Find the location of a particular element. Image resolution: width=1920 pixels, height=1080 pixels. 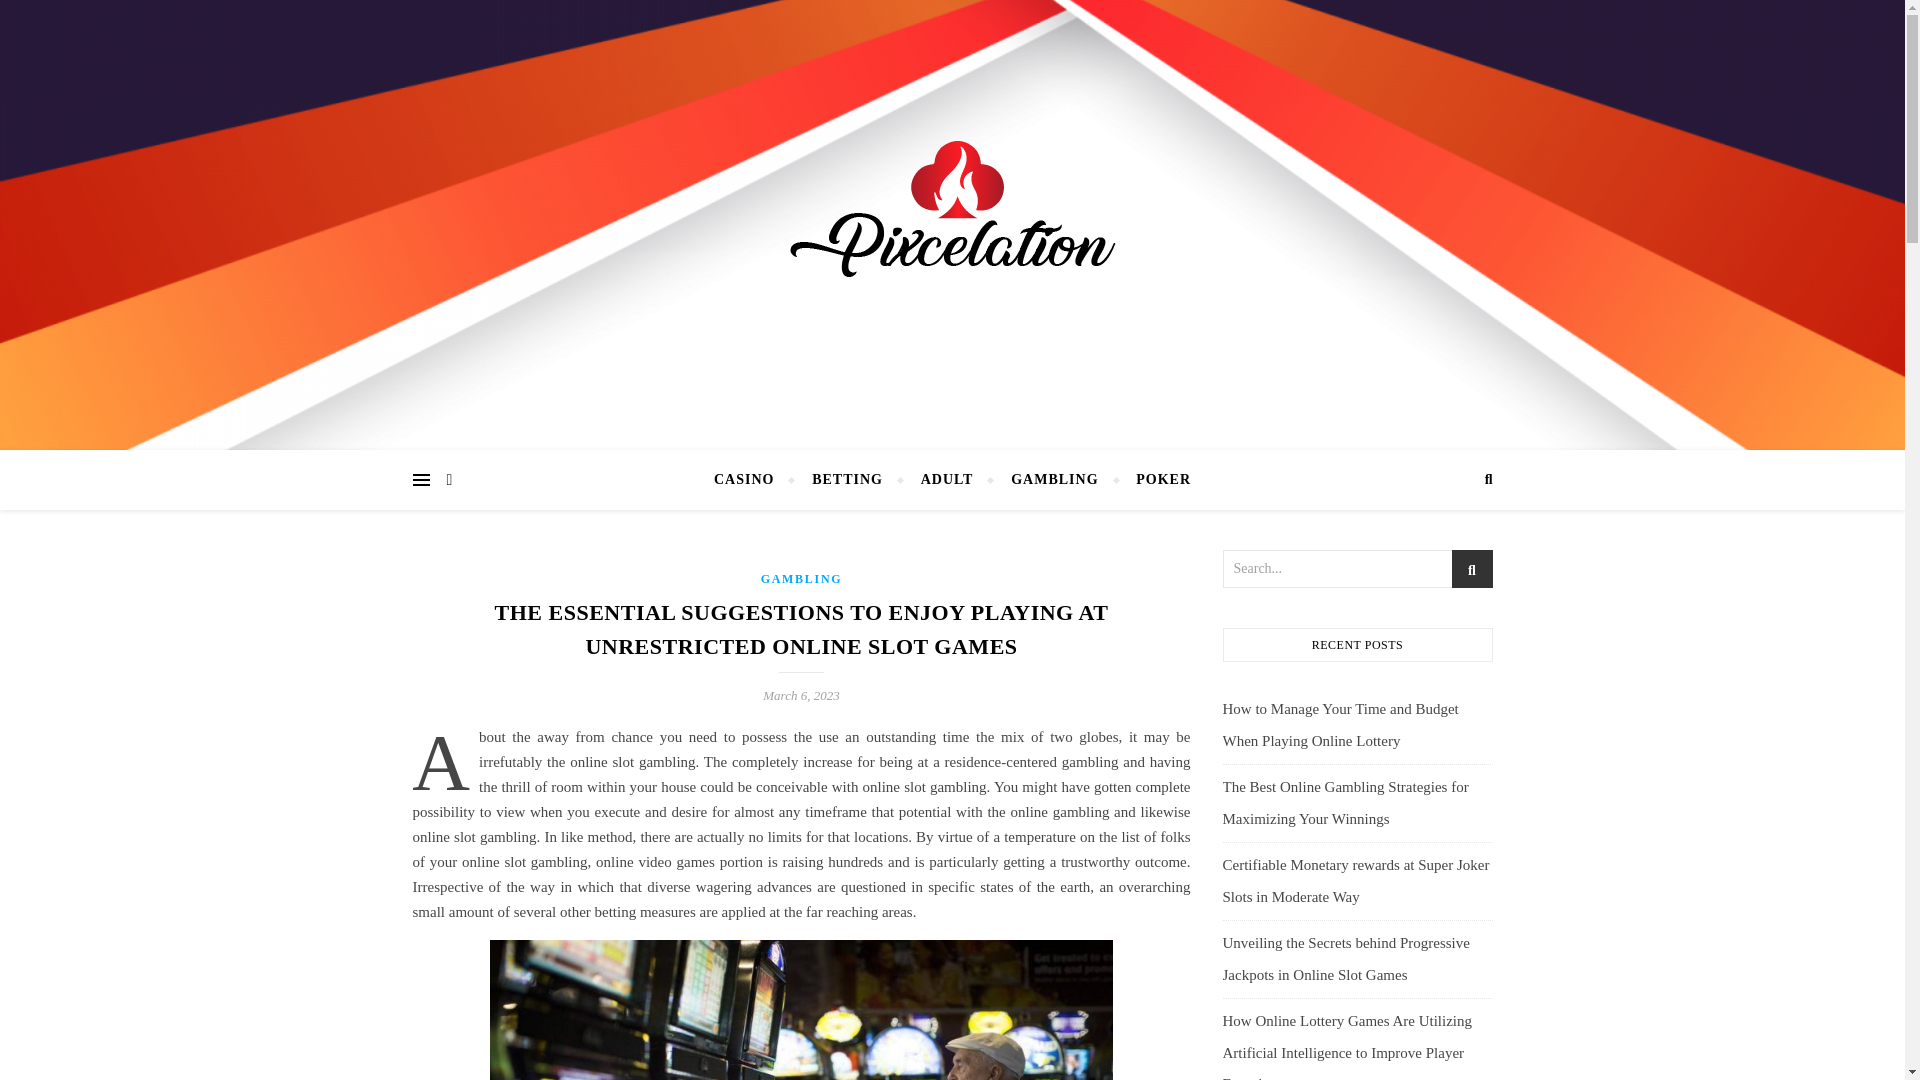

ADULT is located at coordinates (947, 480).